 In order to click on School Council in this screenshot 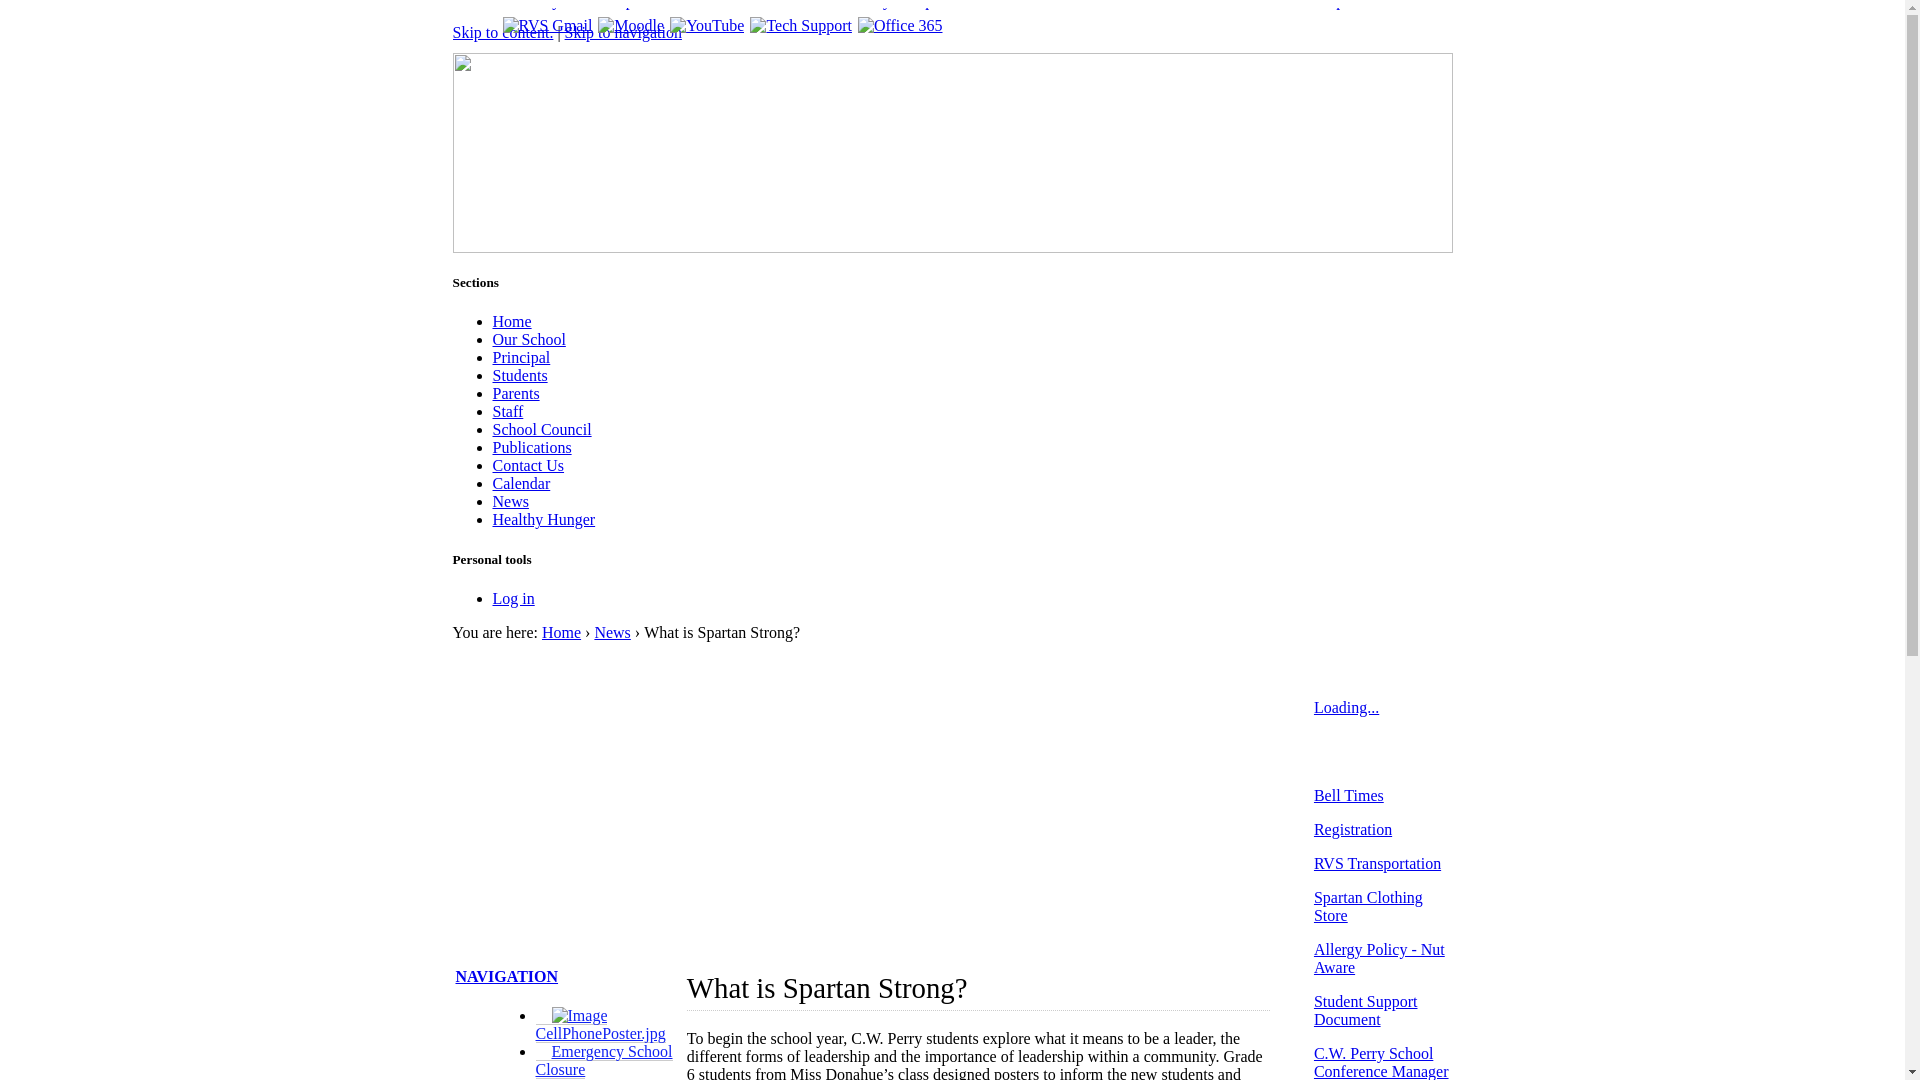, I will do `click(541, 430)`.